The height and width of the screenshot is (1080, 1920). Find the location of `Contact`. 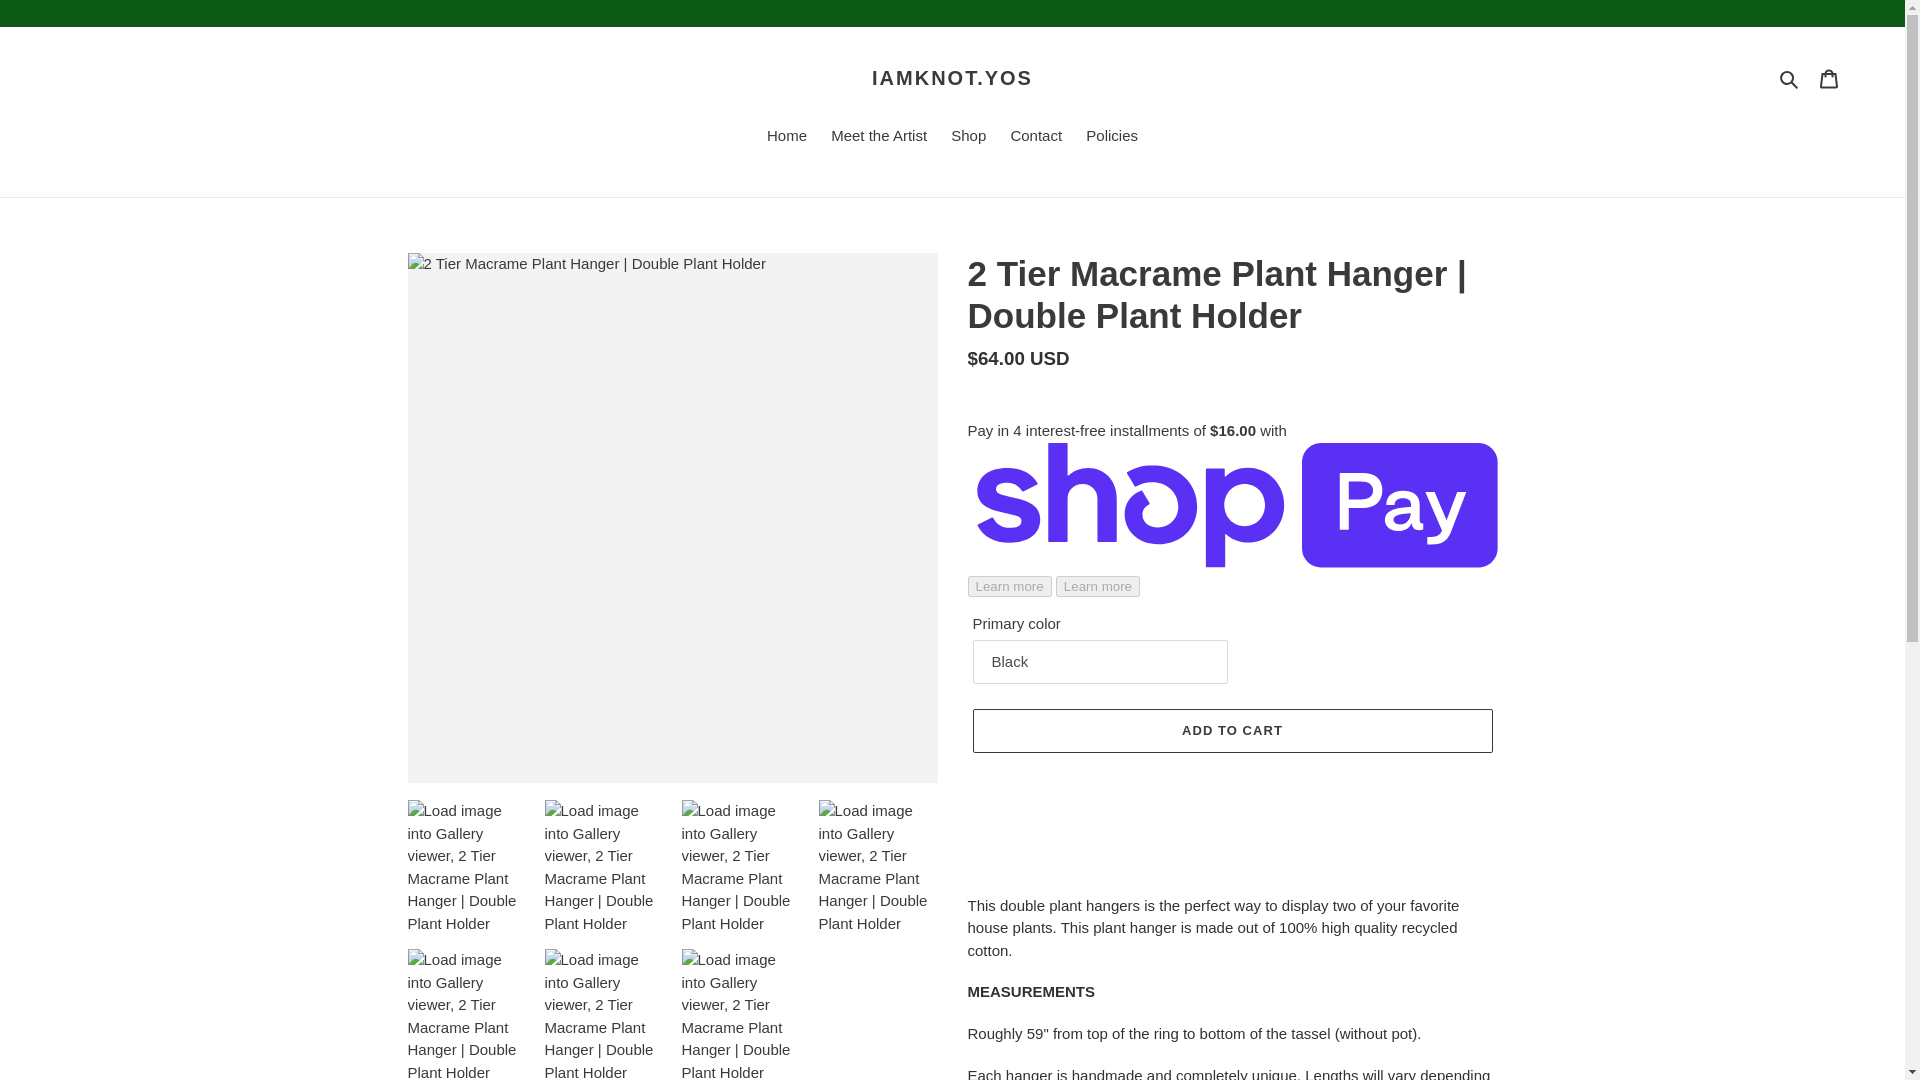

Contact is located at coordinates (1036, 137).